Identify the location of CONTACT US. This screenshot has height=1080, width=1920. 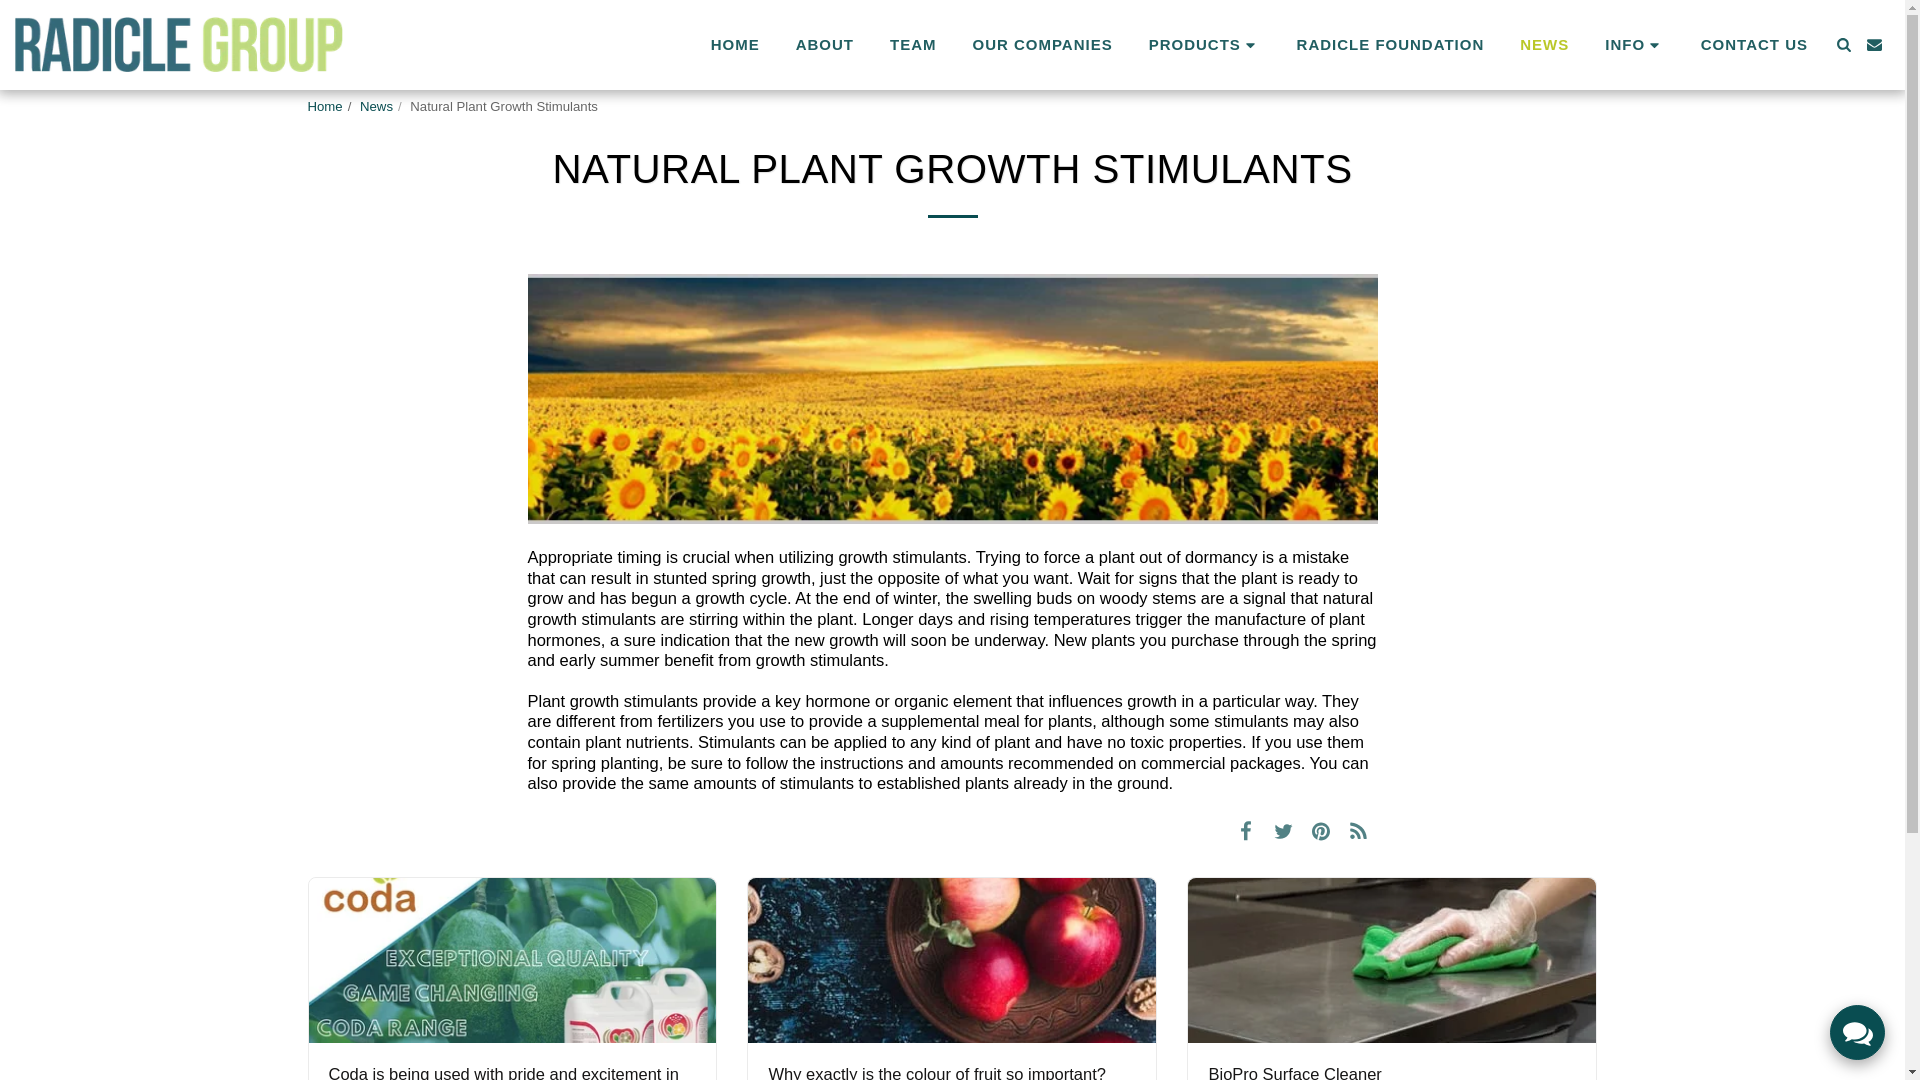
(1754, 45).